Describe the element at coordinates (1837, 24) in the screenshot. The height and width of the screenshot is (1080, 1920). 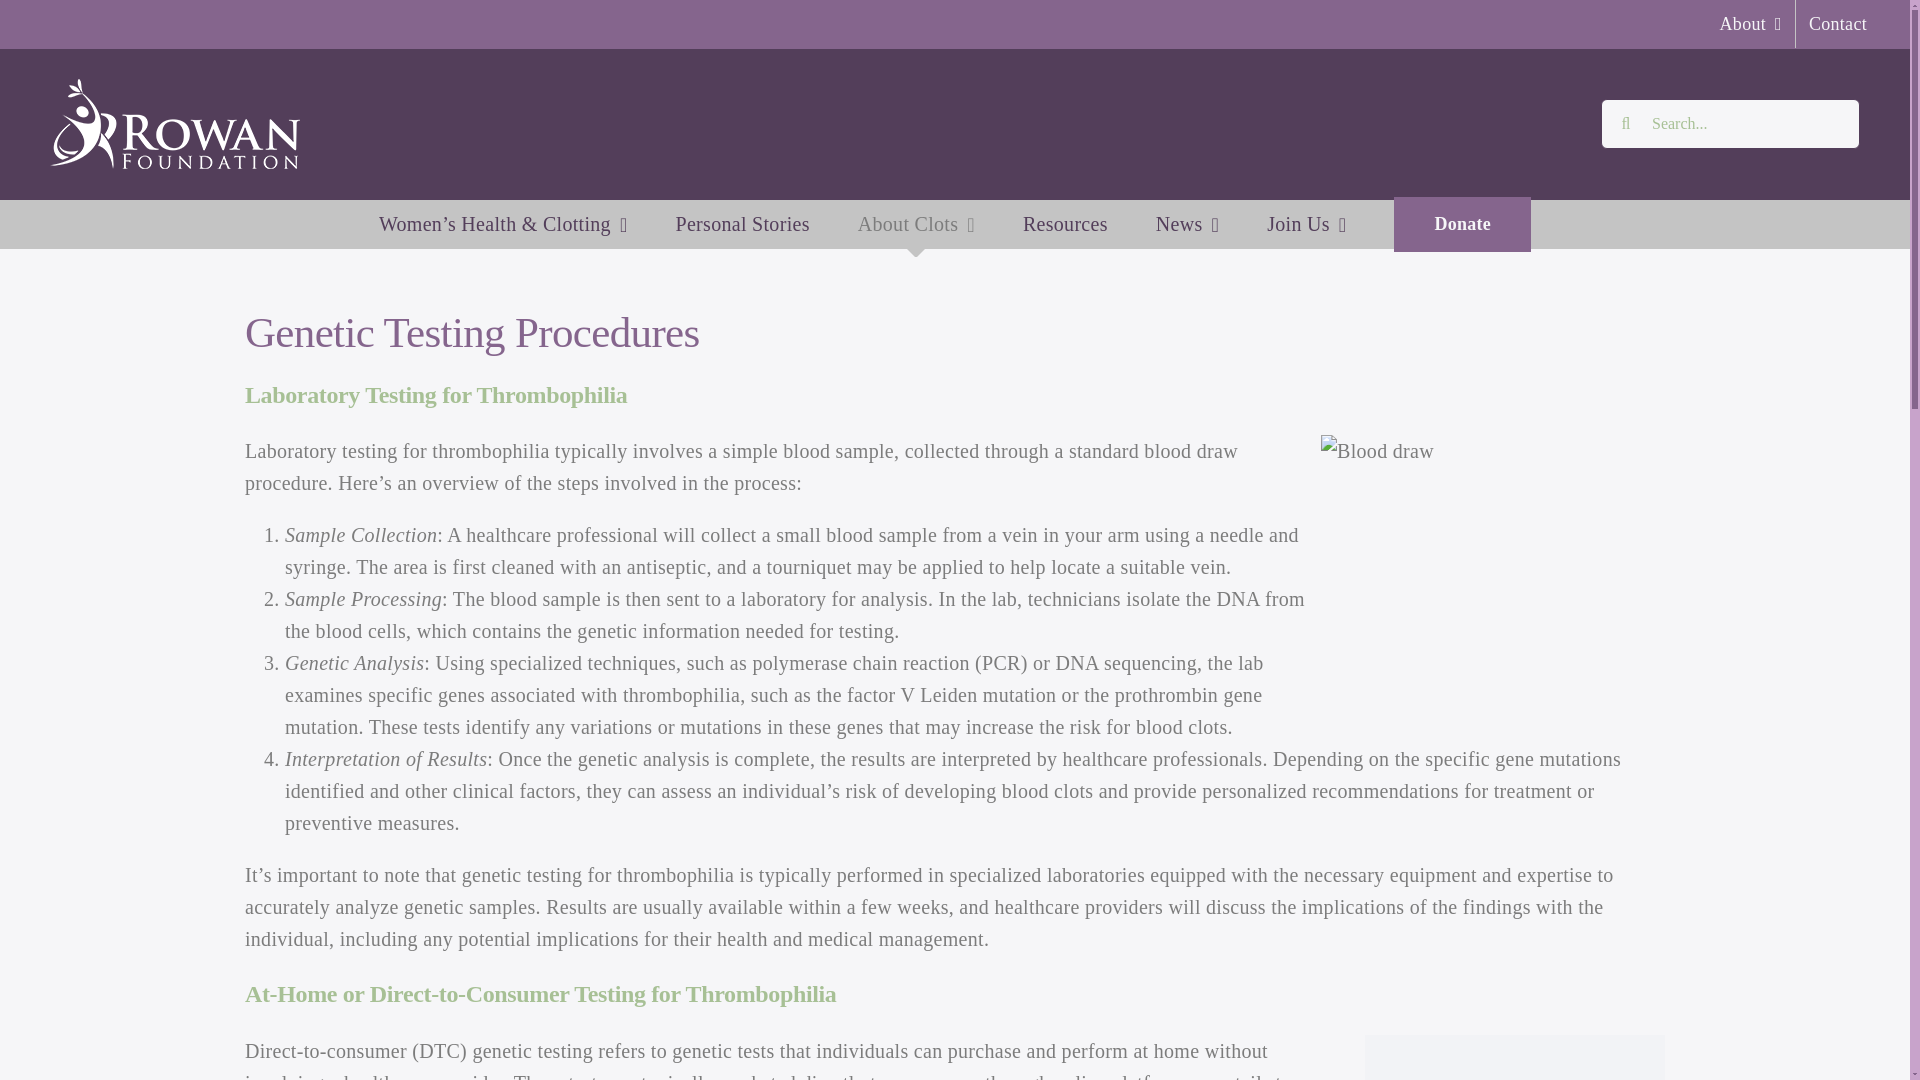
I see `Contact` at that location.